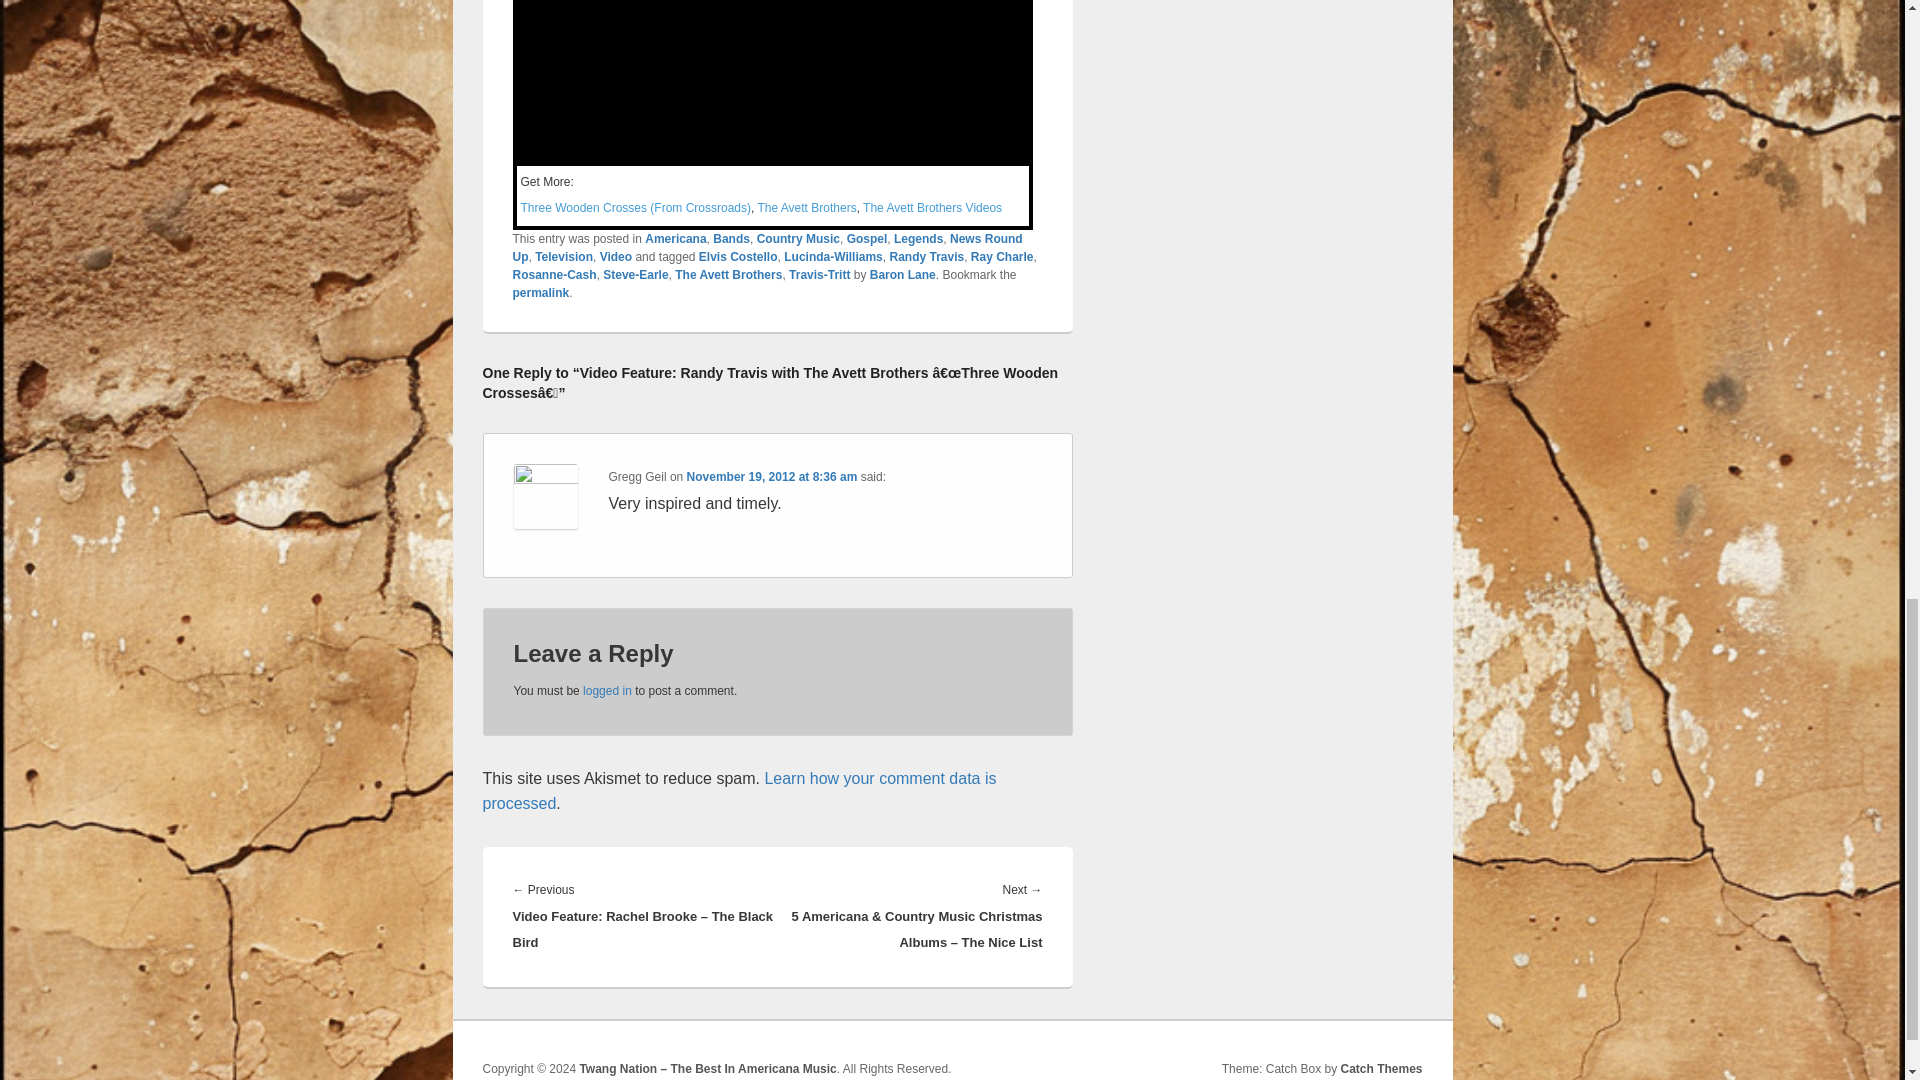 This screenshot has height=1080, width=1920. What do you see at coordinates (738, 792) in the screenshot?
I see `Learn how your comment data is processed` at bounding box center [738, 792].